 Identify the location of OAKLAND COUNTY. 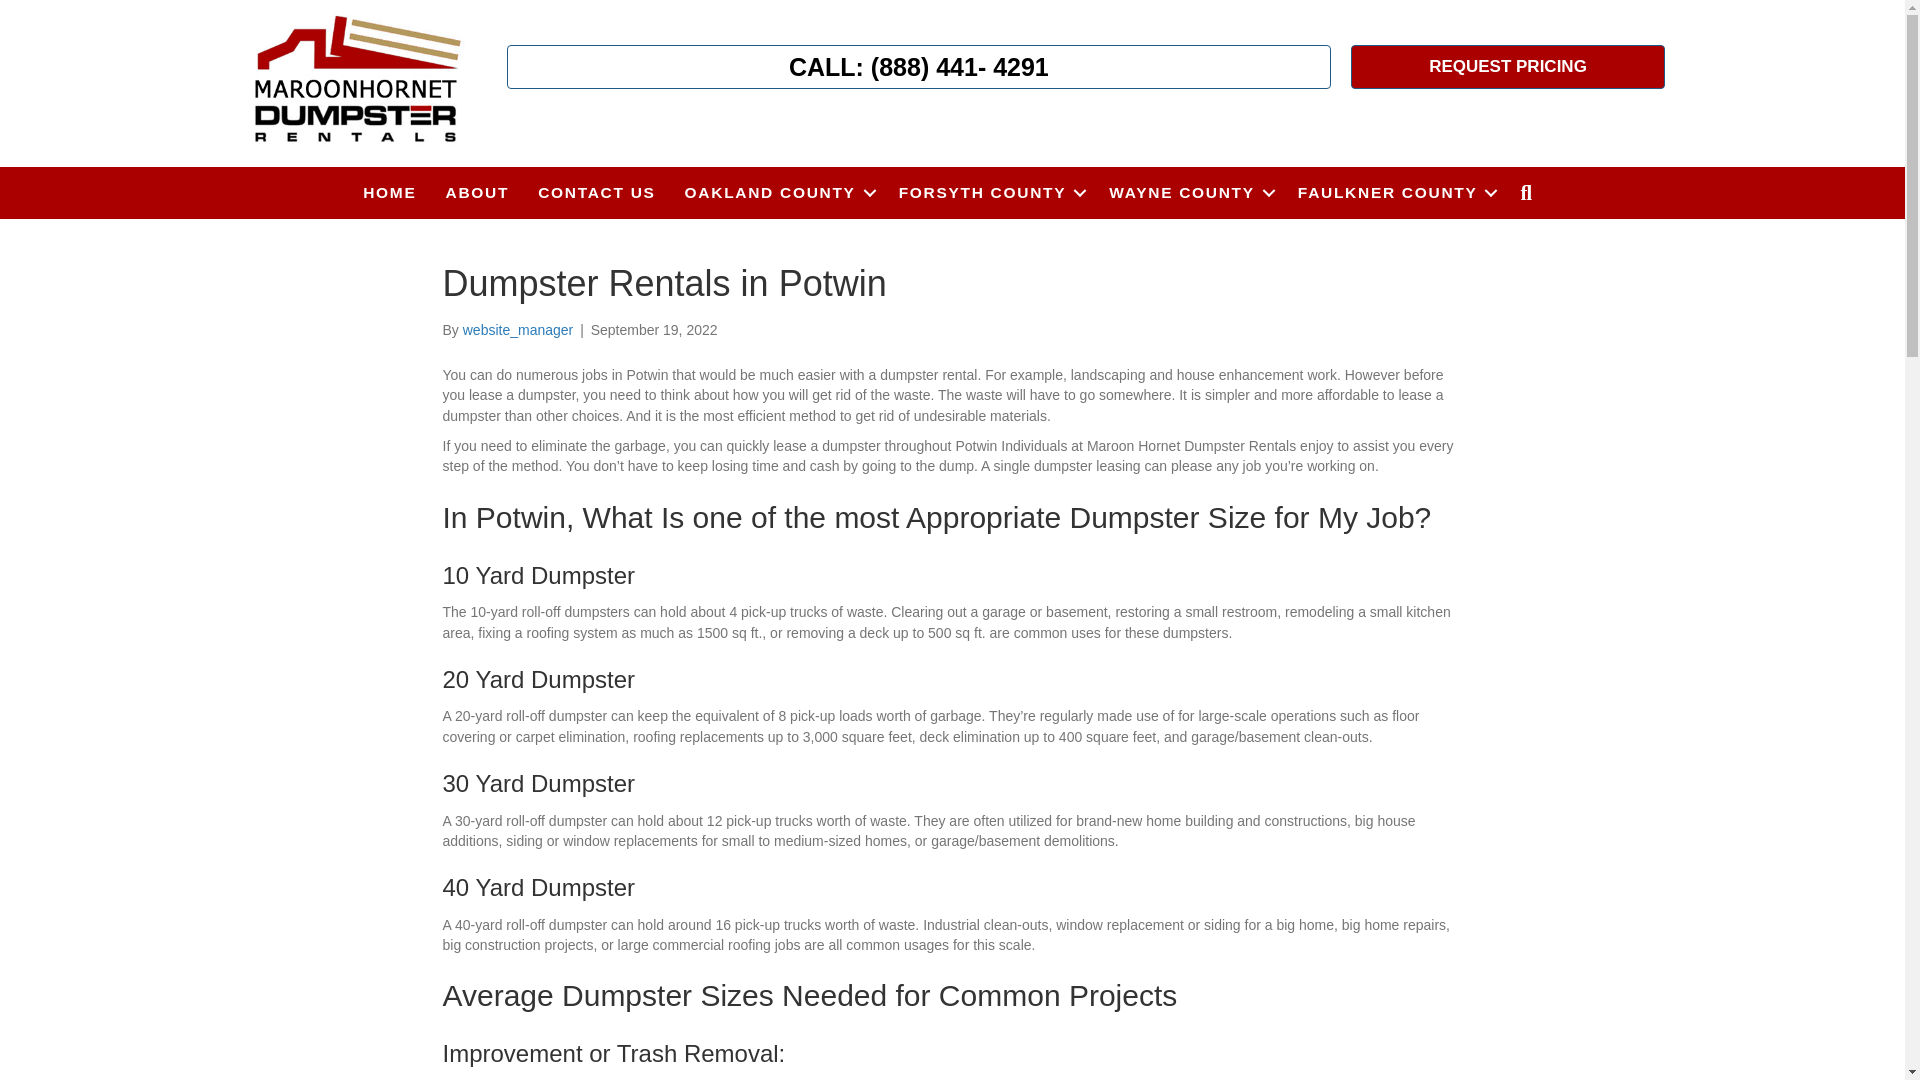
(776, 193).